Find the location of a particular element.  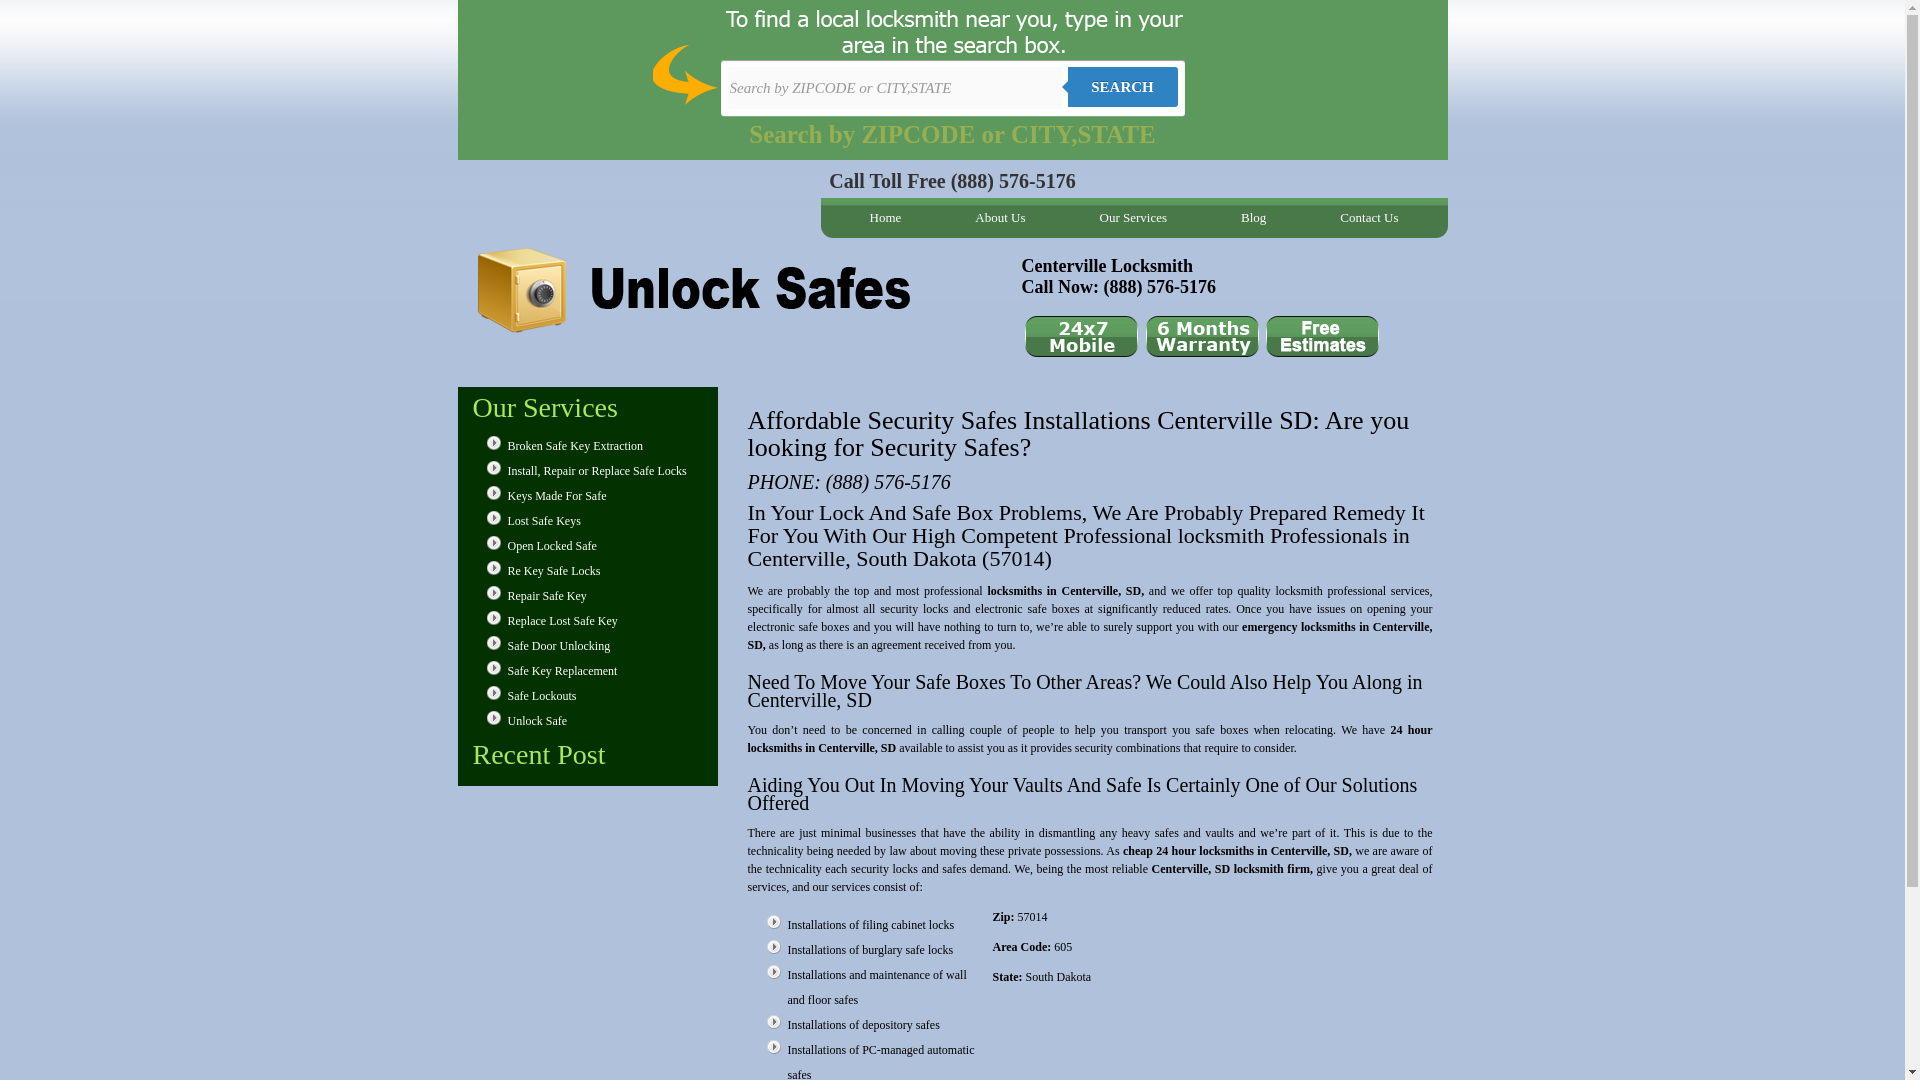

Open Locked Safe is located at coordinates (552, 545).